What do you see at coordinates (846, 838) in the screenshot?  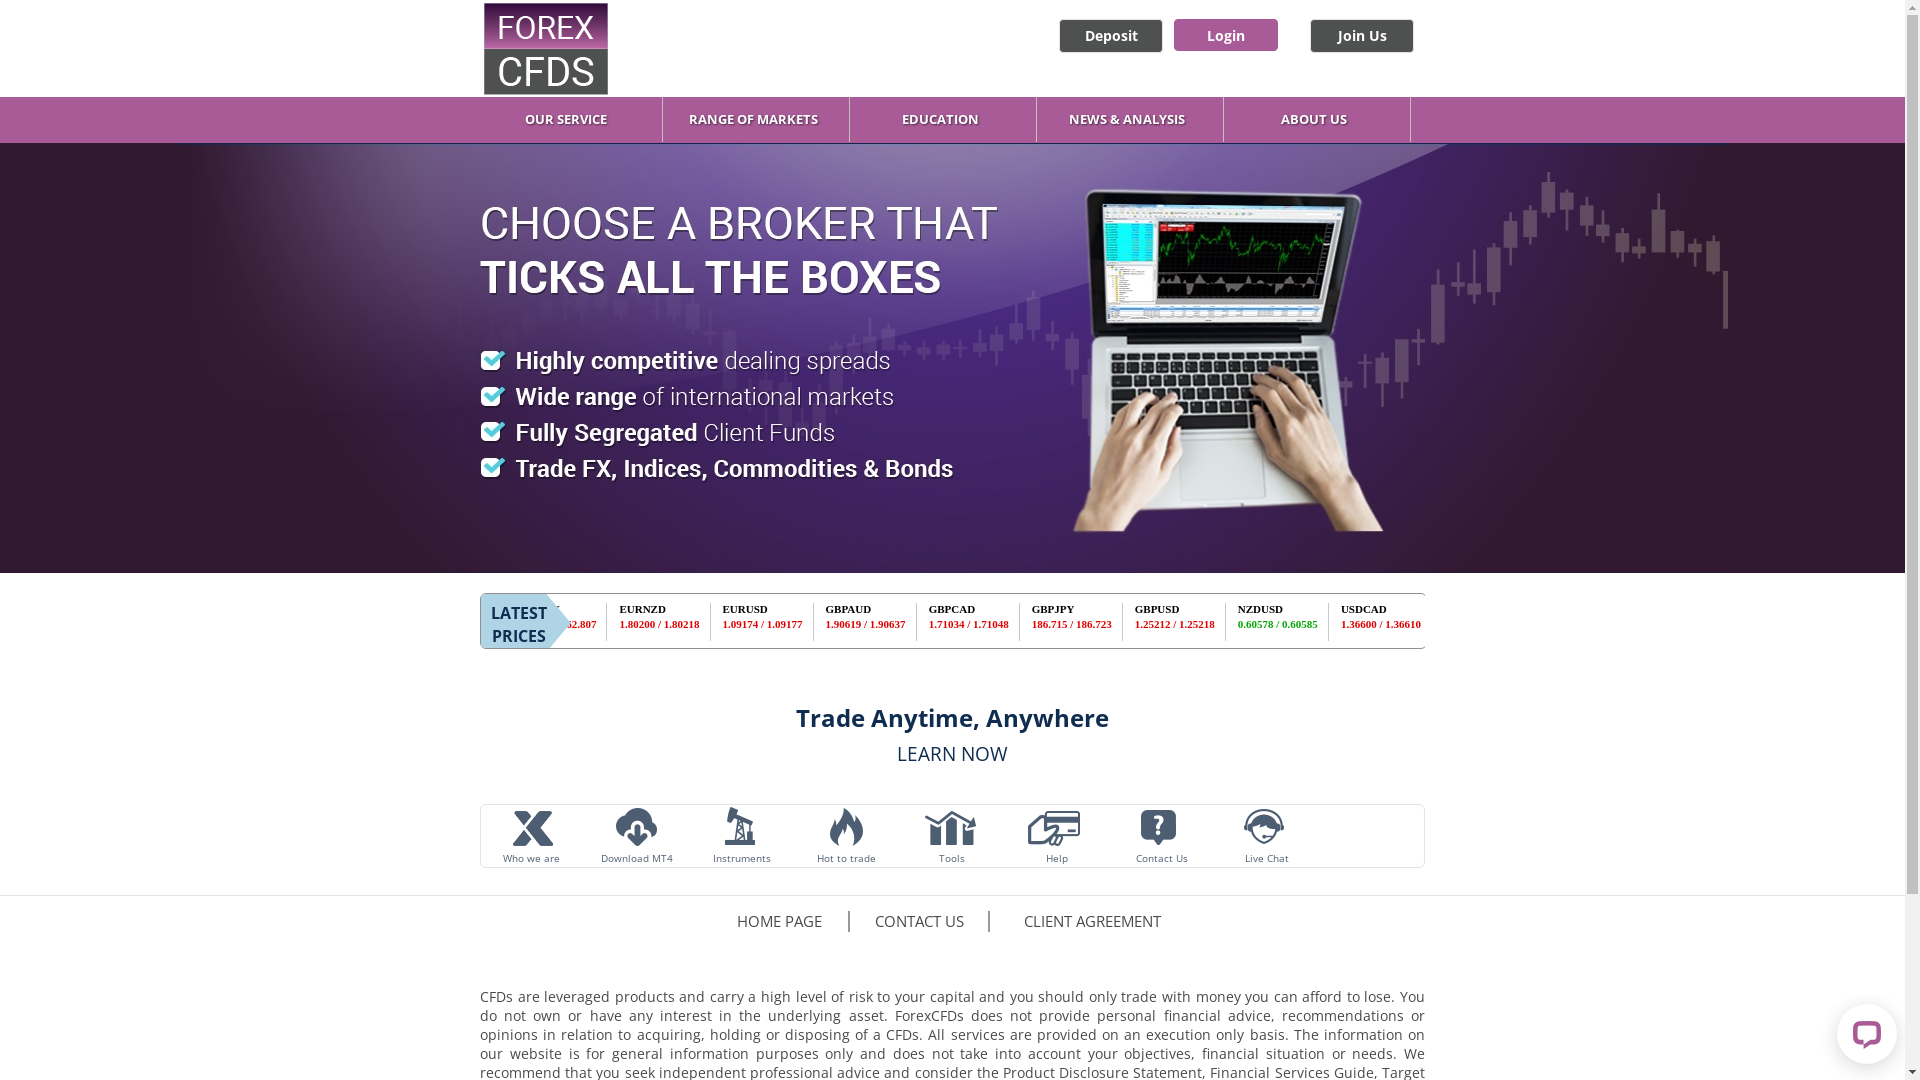 I see `Hot to trade` at bounding box center [846, 838].